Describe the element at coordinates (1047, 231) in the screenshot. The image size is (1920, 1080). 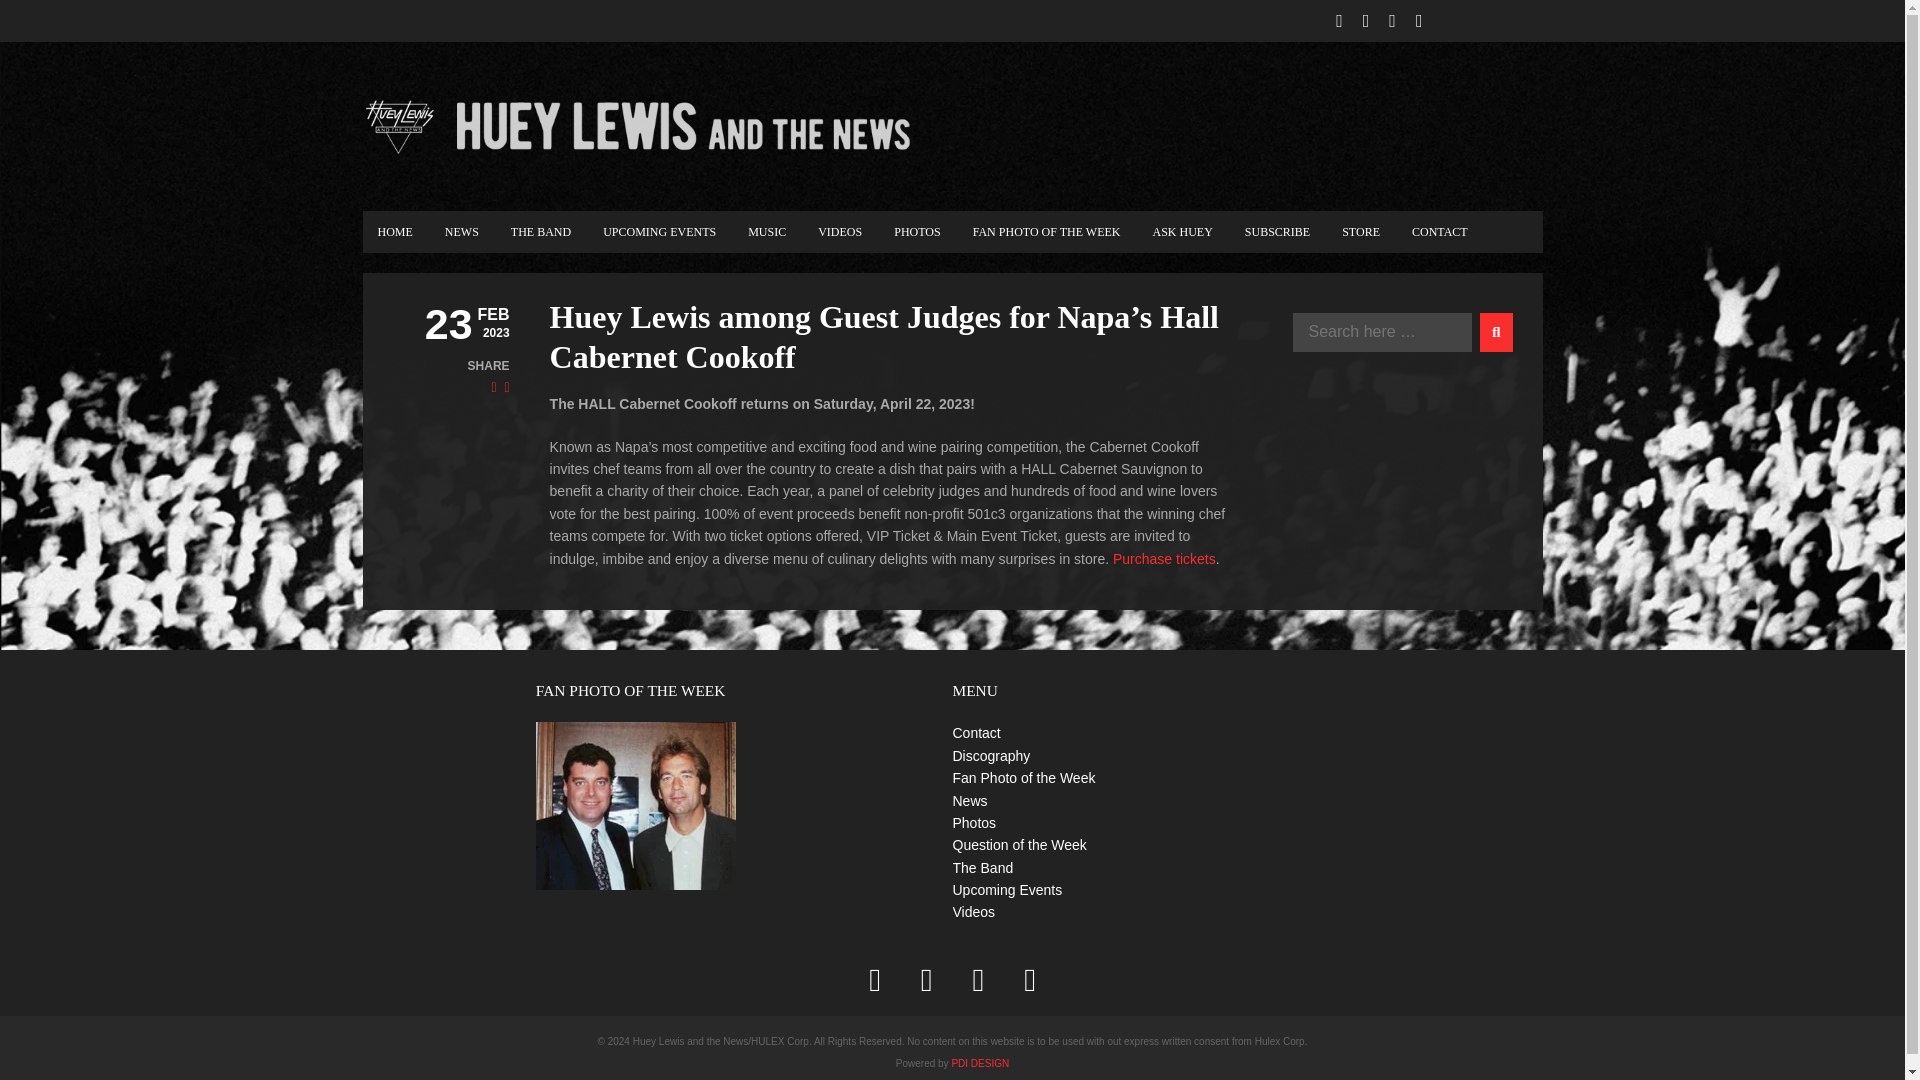
I see `FAN PHOTO OF THE WEEK` at that location.